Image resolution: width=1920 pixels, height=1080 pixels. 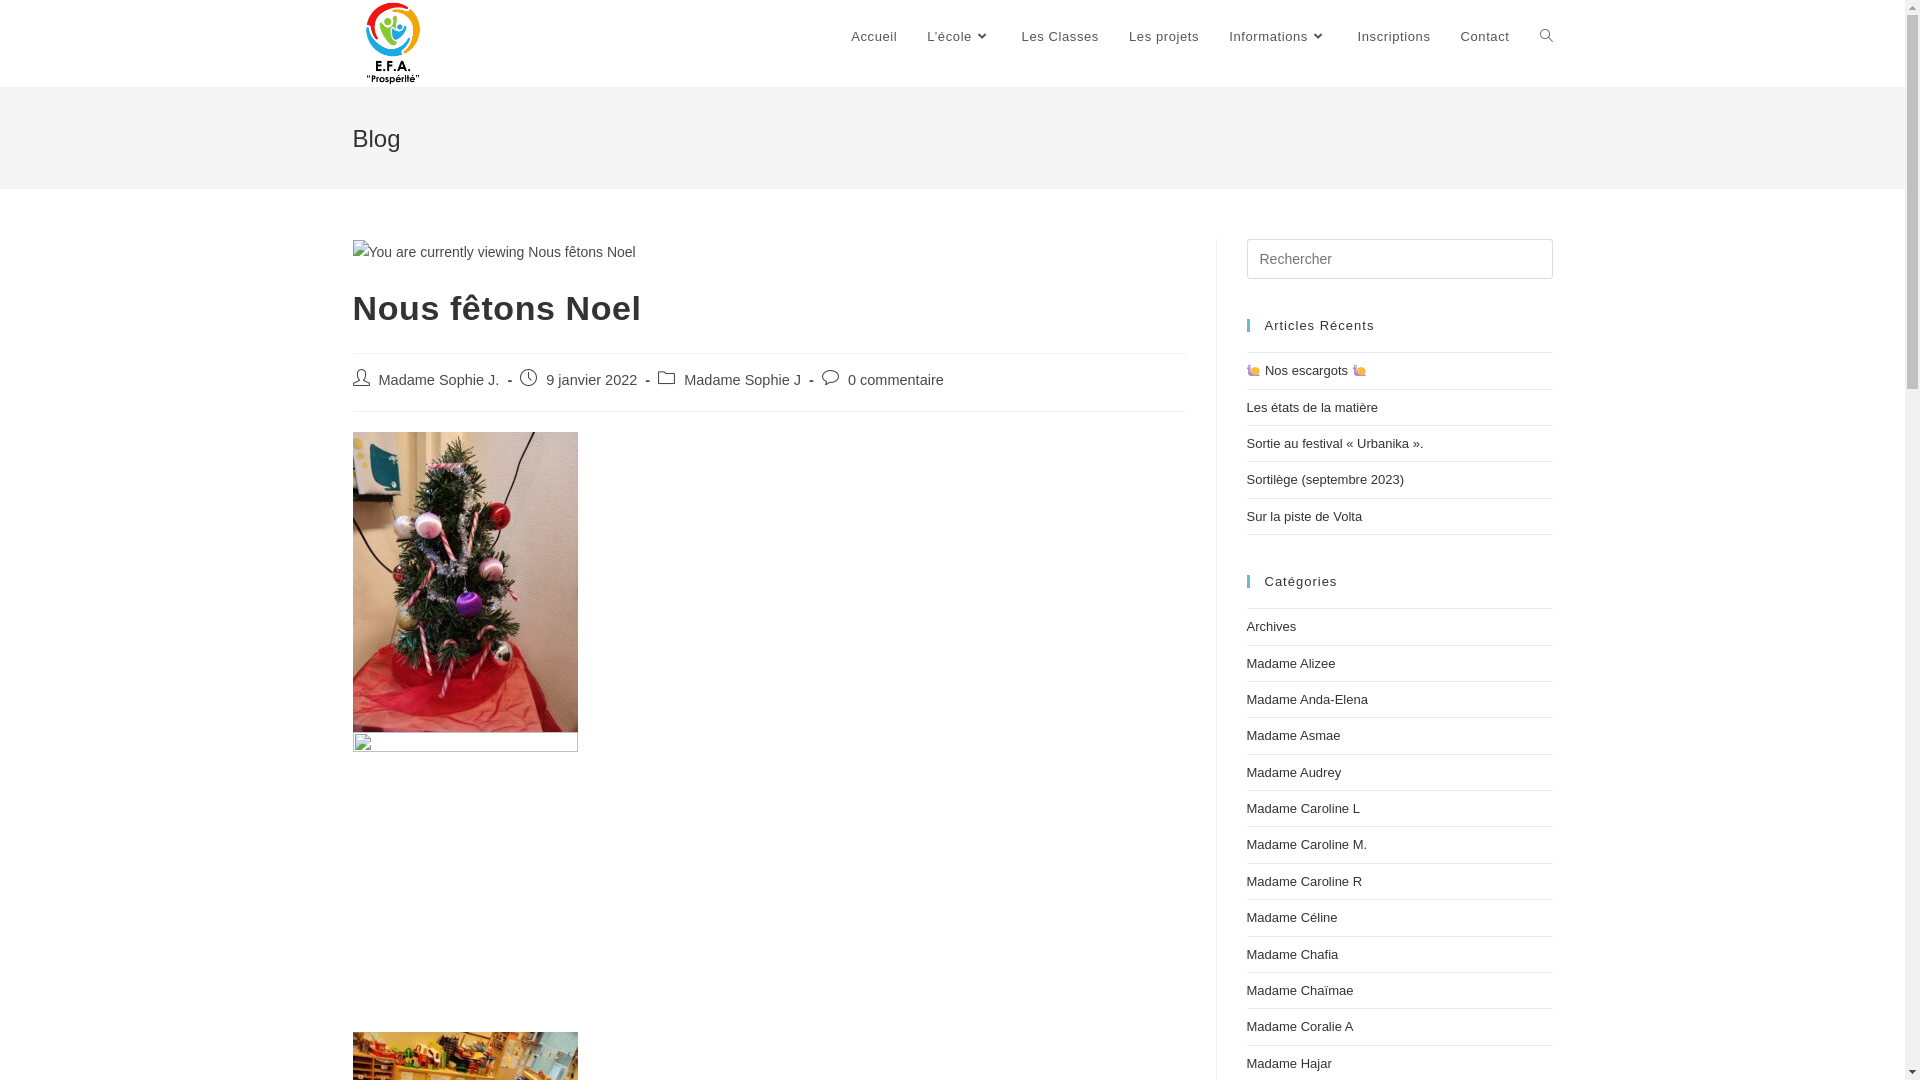 I want to click on Madame Alizee, so click(x=1290, y=664).